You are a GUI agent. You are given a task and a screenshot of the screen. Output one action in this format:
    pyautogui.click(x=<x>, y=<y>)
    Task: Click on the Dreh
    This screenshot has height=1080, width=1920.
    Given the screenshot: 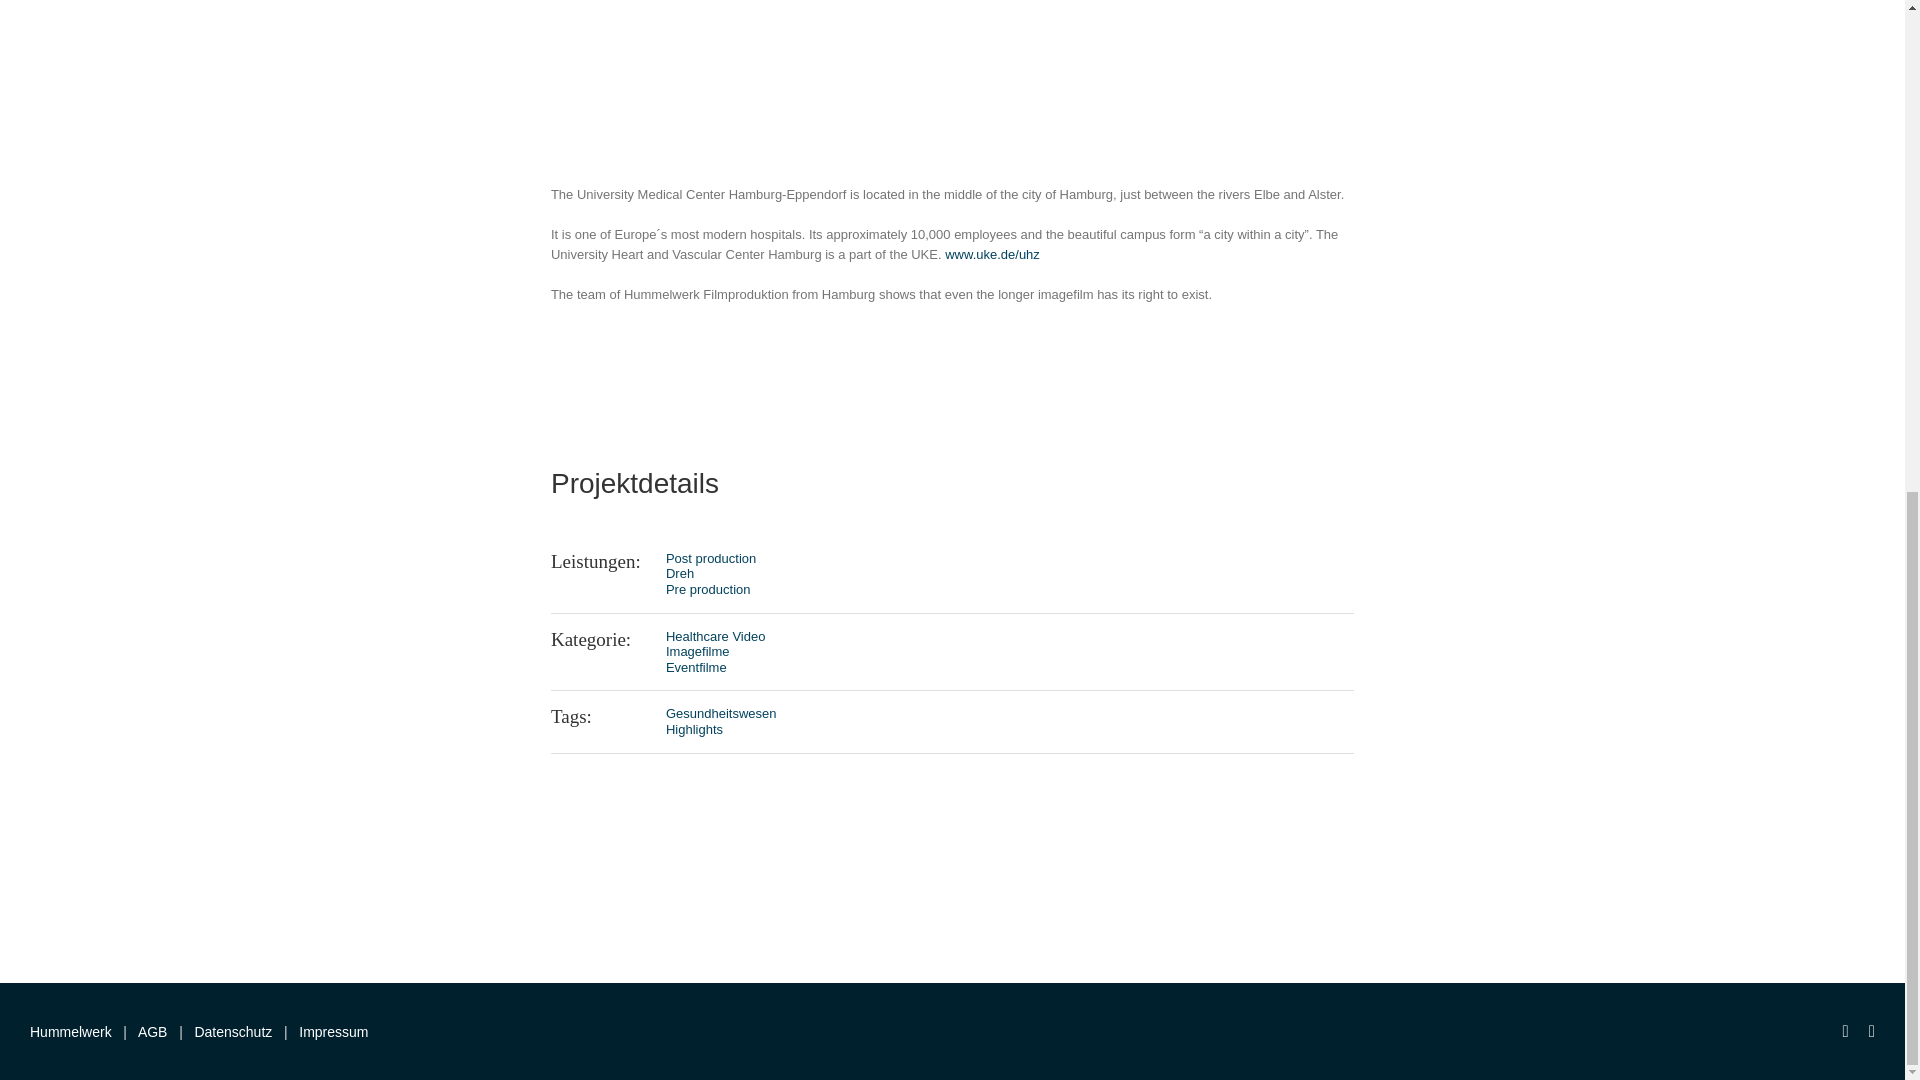 What is the action you would take?
    pyautogui.click(x=680, y=573)
    